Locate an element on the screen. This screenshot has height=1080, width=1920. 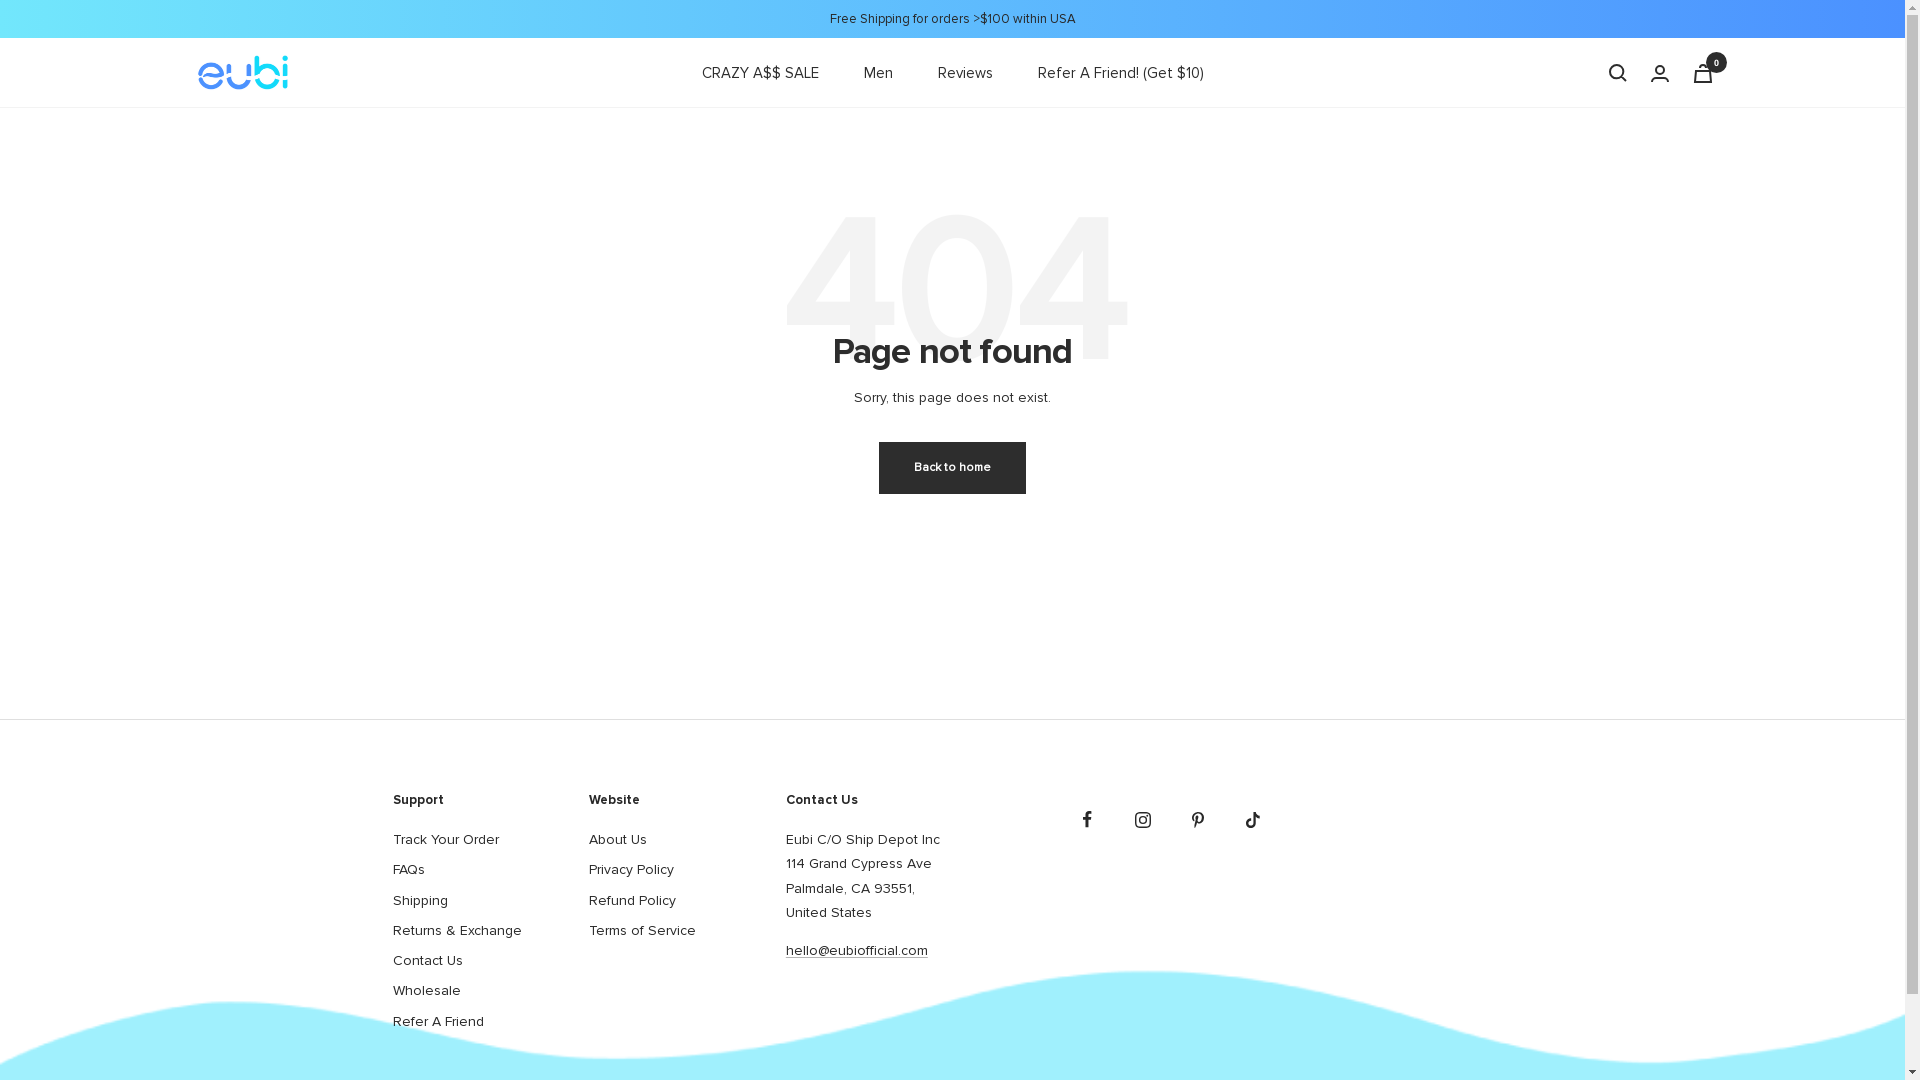
EUBI US is located at coordinates (242, 72).